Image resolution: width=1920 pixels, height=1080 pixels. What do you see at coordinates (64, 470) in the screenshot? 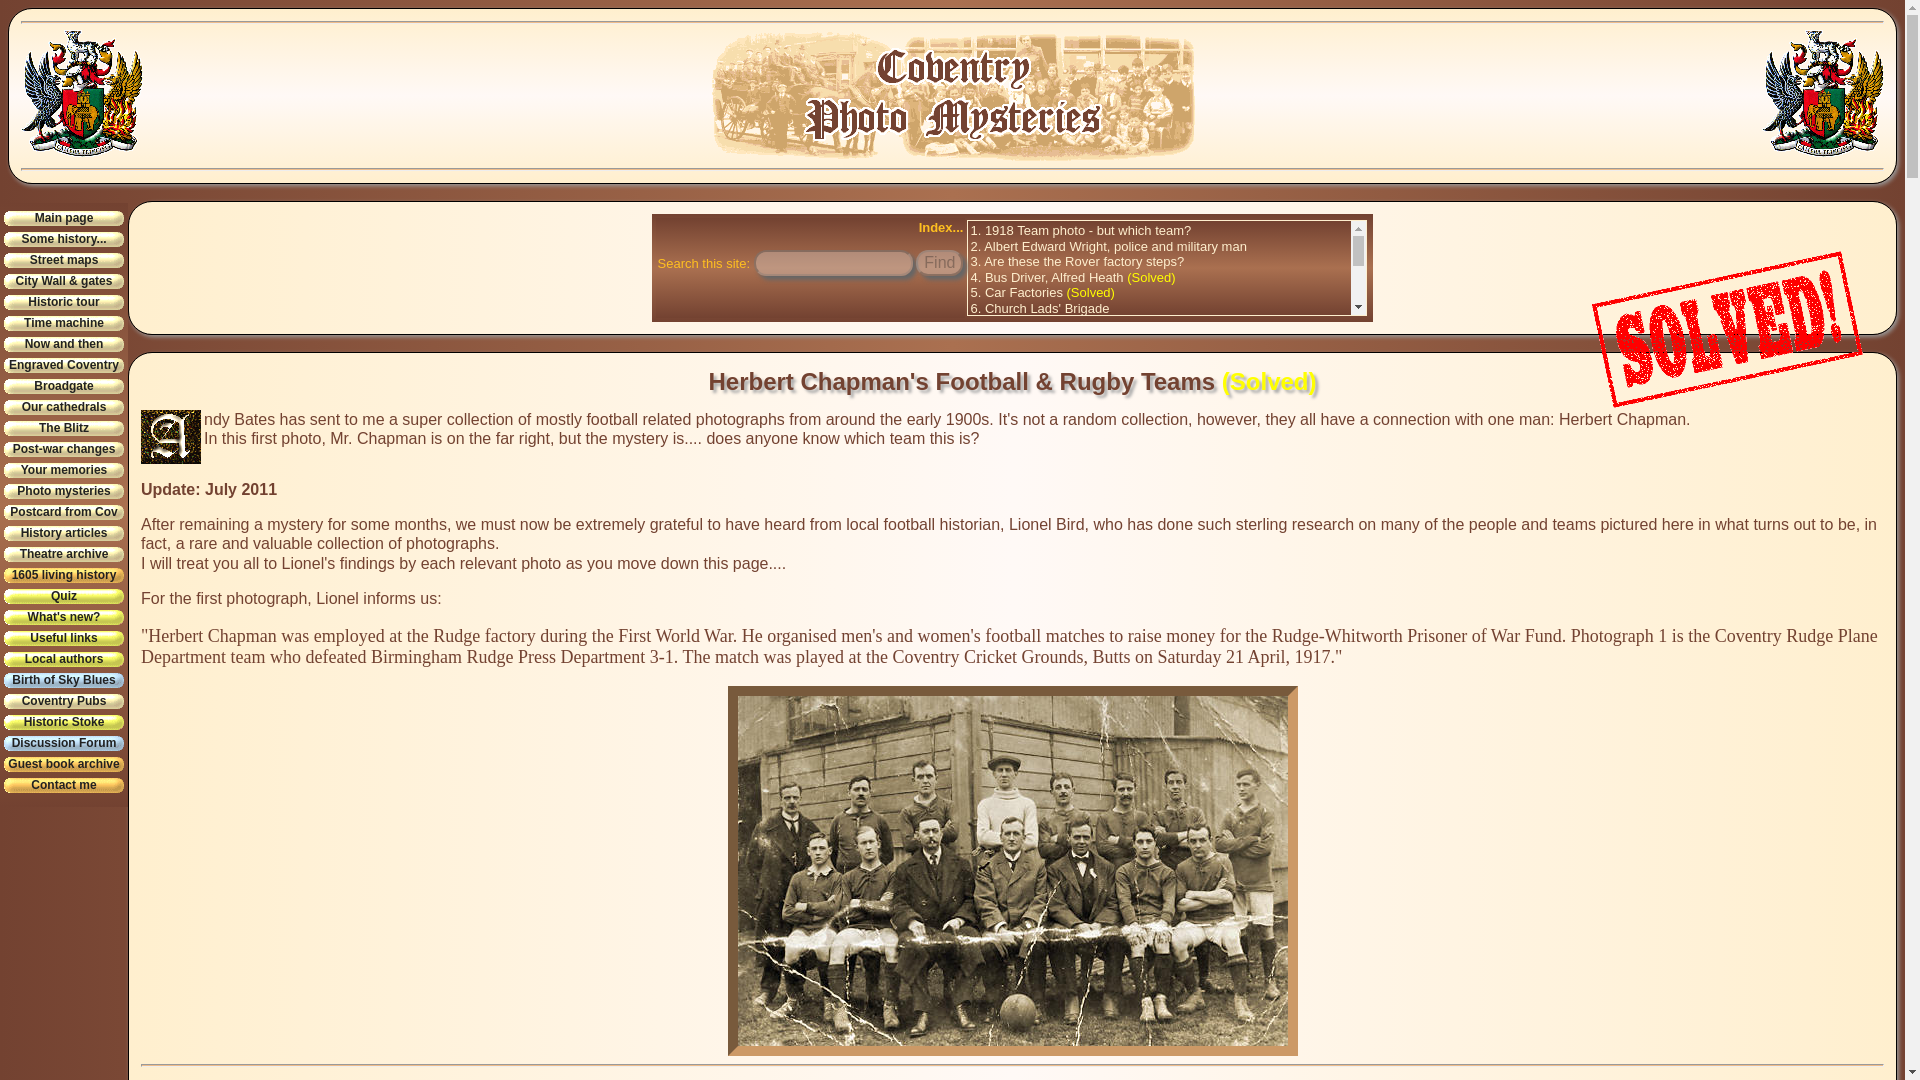
I see `Your memories` at bounding box center [64, 470].